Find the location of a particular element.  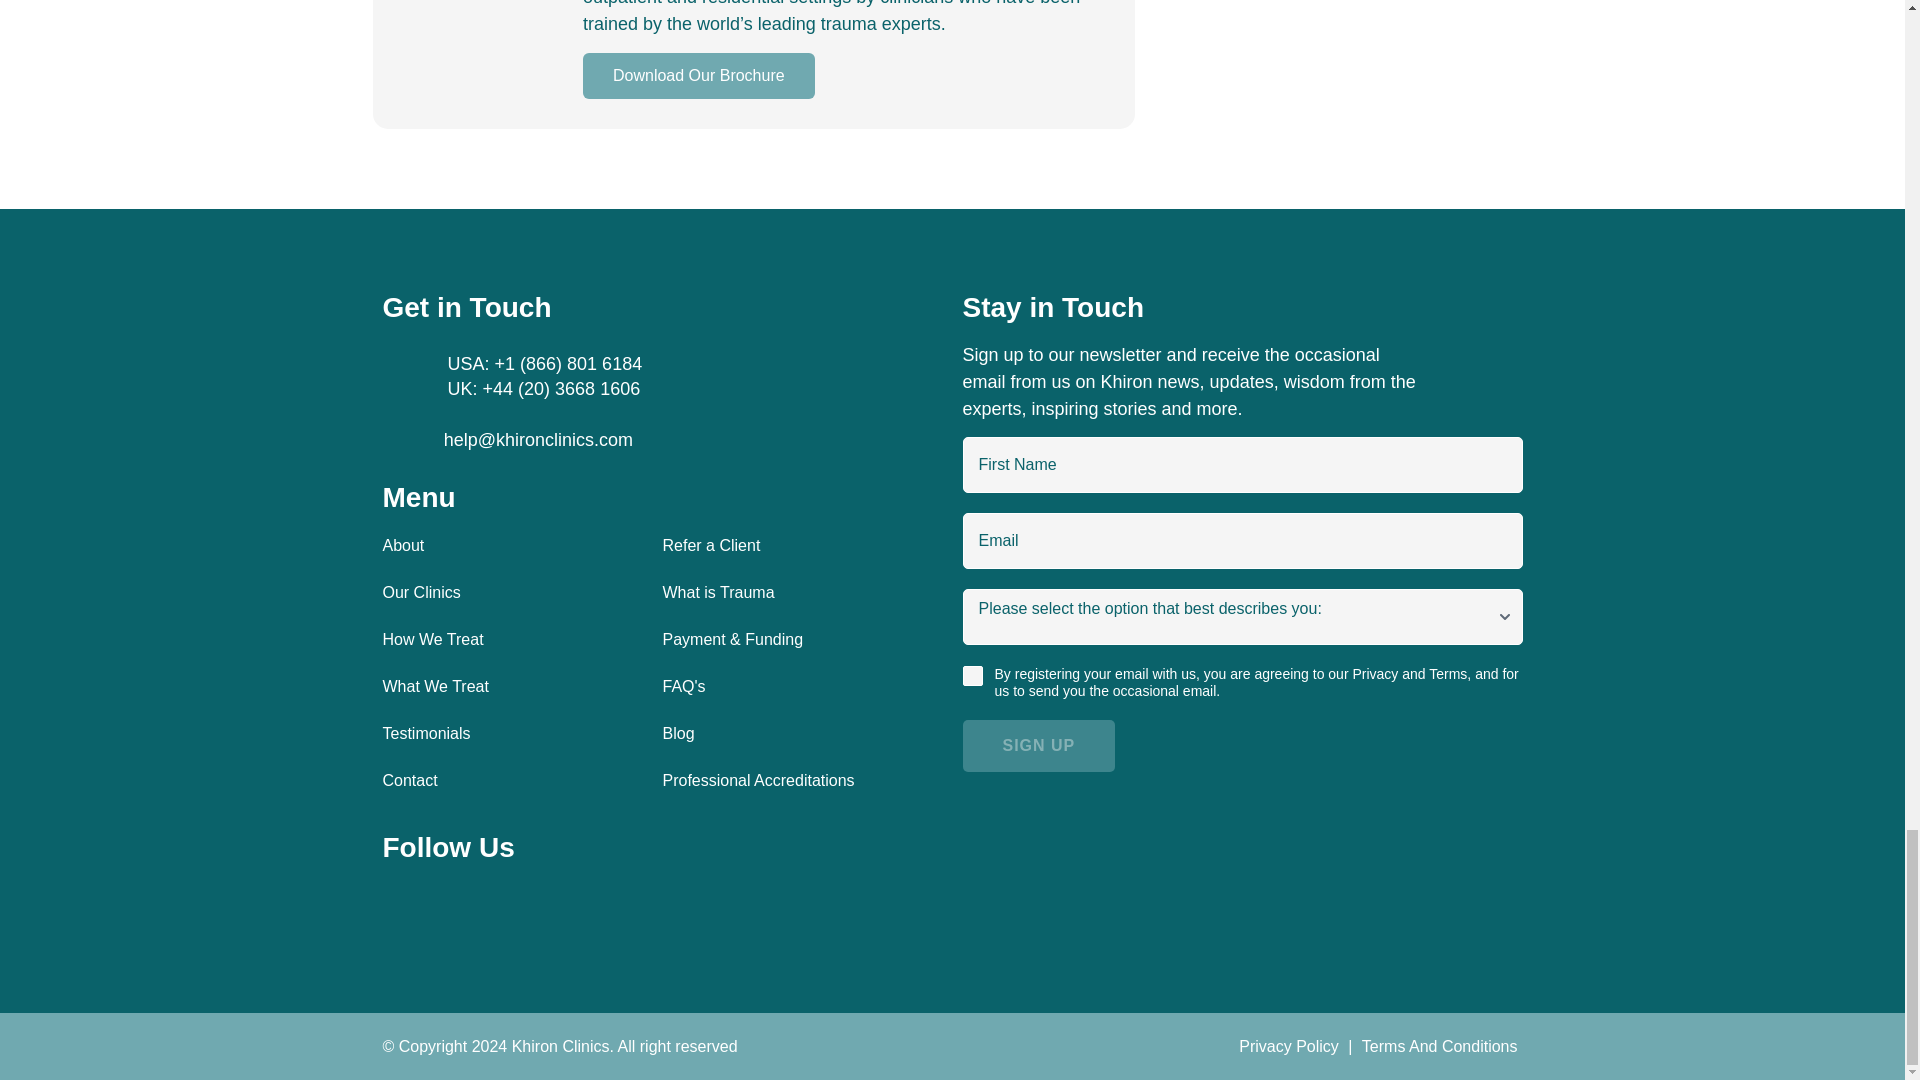

1 is located at coordinates (971, 676).